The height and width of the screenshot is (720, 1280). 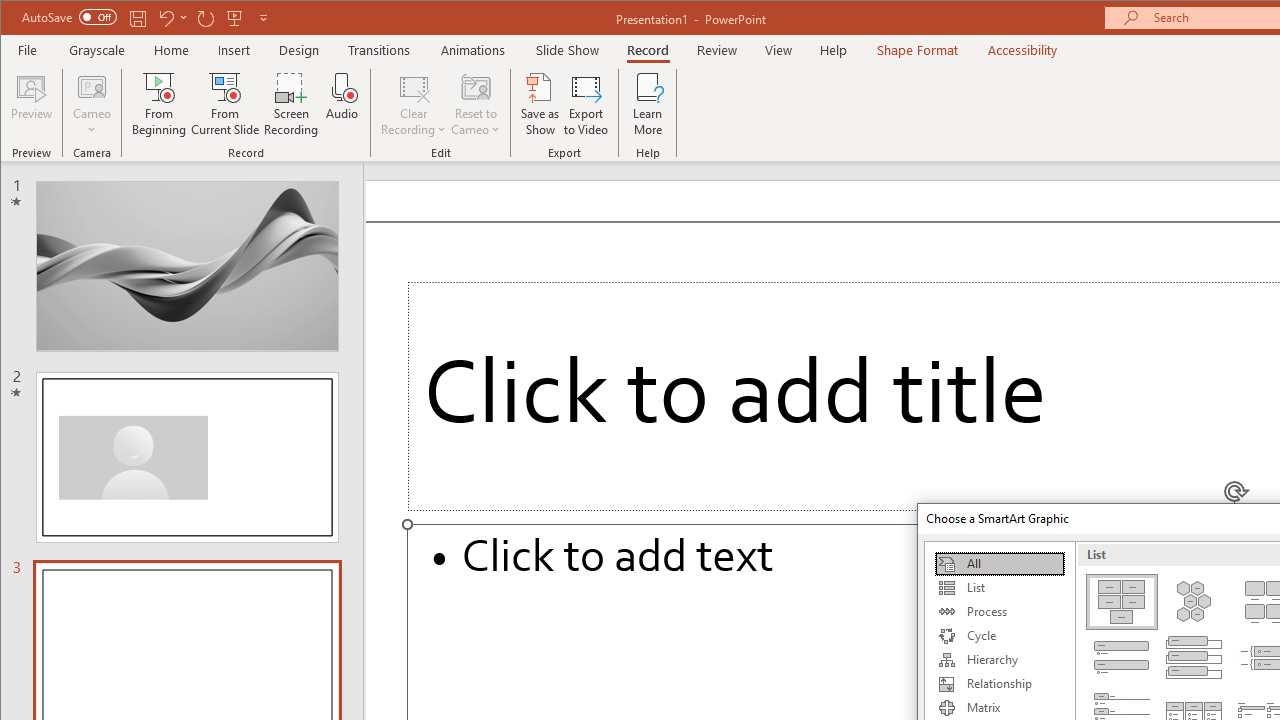 I want to click on Screen Recording, so click(x=292, y=104).